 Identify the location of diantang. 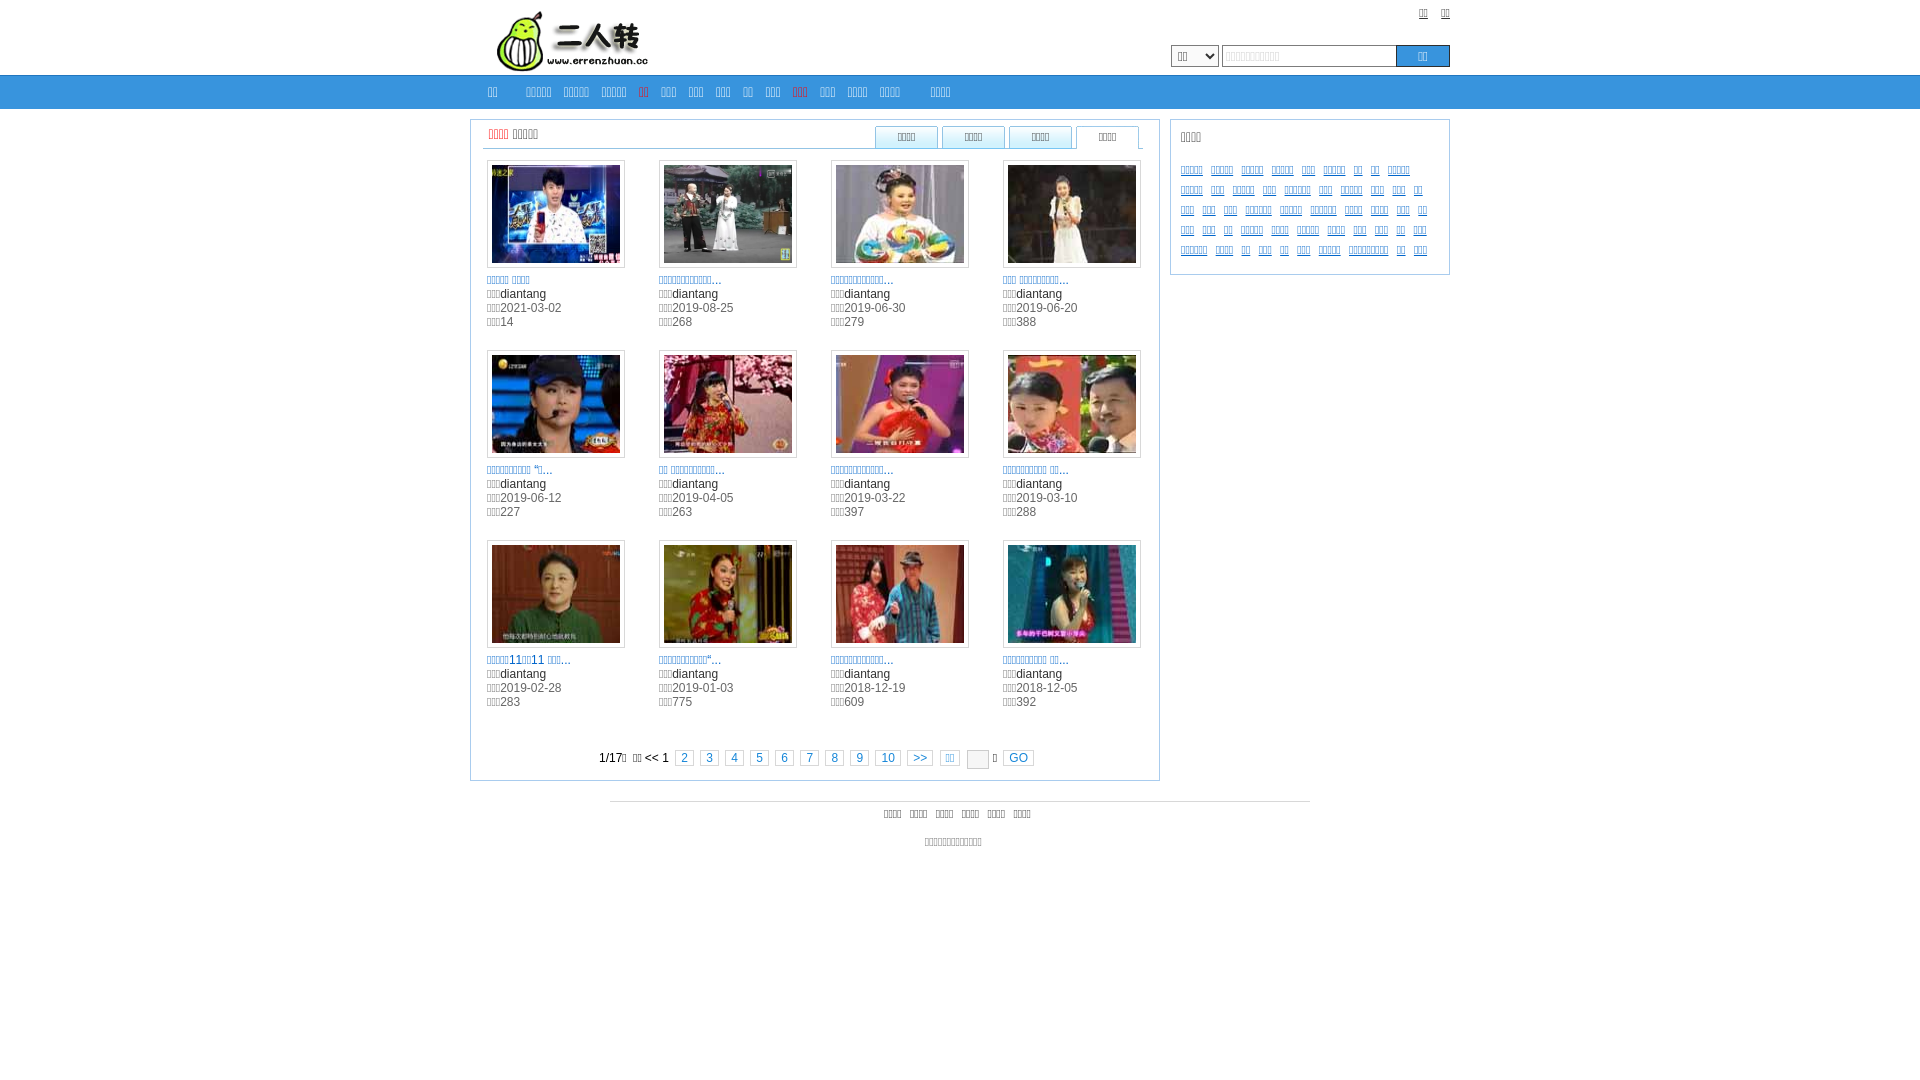
(695, 294).